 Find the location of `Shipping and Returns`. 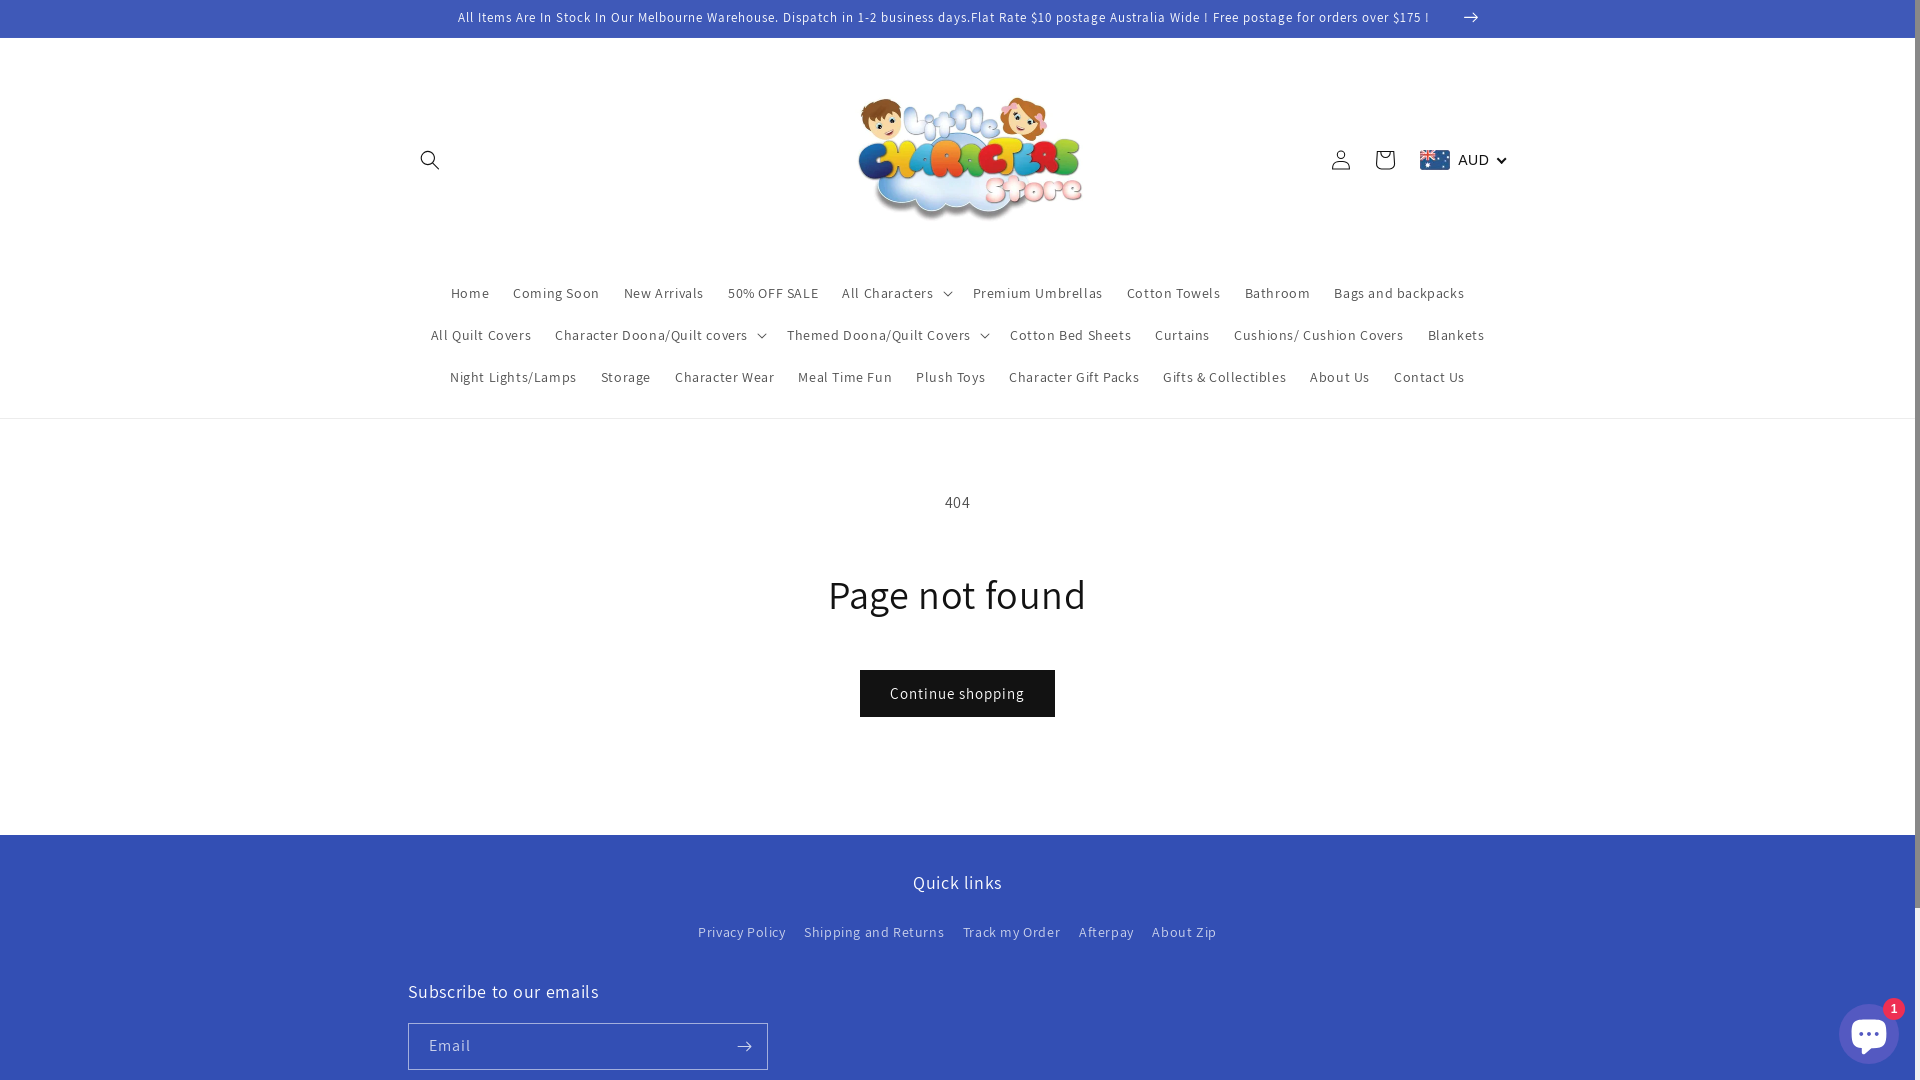

Shipping and Returns is located at coordinates (874, 932).